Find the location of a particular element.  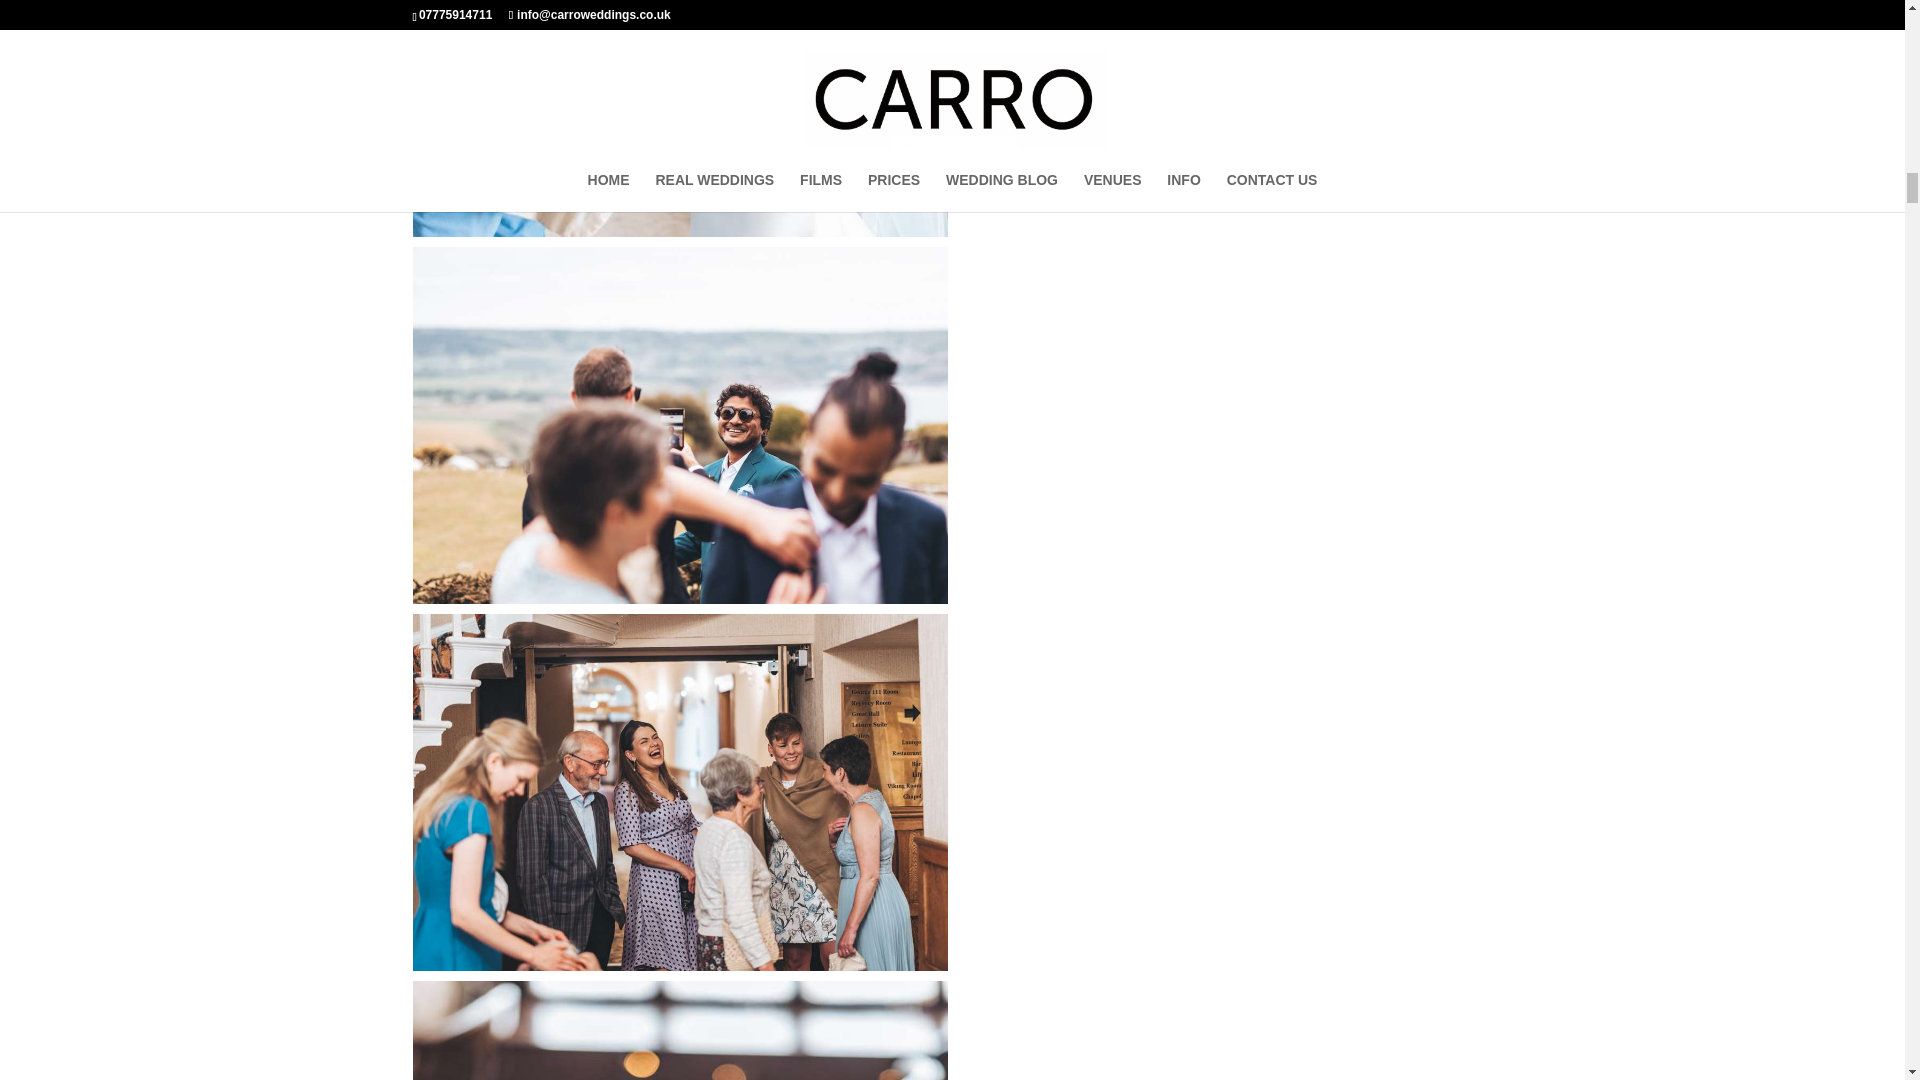

080623 Ayya and Elen Raven Hall Photos Socials Web-14 is located at coordinates (679, 792).